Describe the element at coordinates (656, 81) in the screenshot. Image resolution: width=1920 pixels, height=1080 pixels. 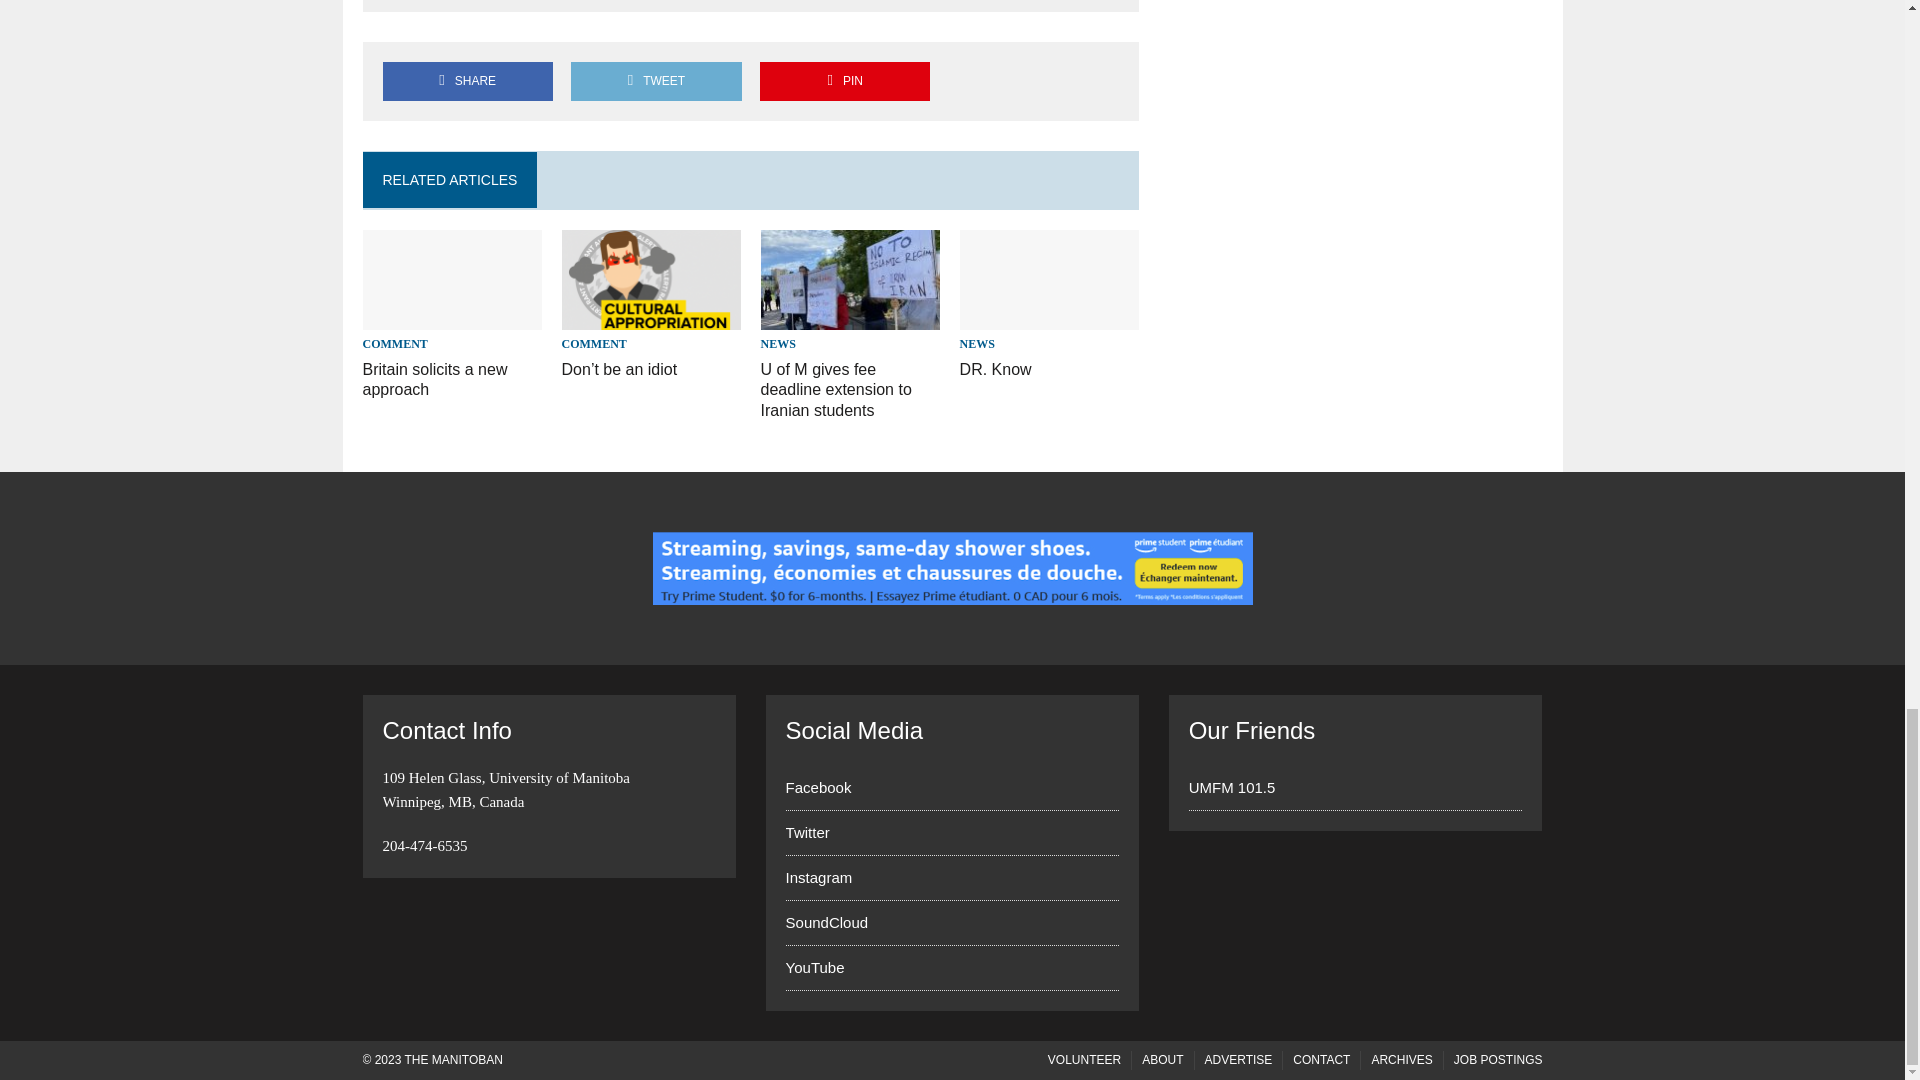
I see `Tweet This Post` at that location.